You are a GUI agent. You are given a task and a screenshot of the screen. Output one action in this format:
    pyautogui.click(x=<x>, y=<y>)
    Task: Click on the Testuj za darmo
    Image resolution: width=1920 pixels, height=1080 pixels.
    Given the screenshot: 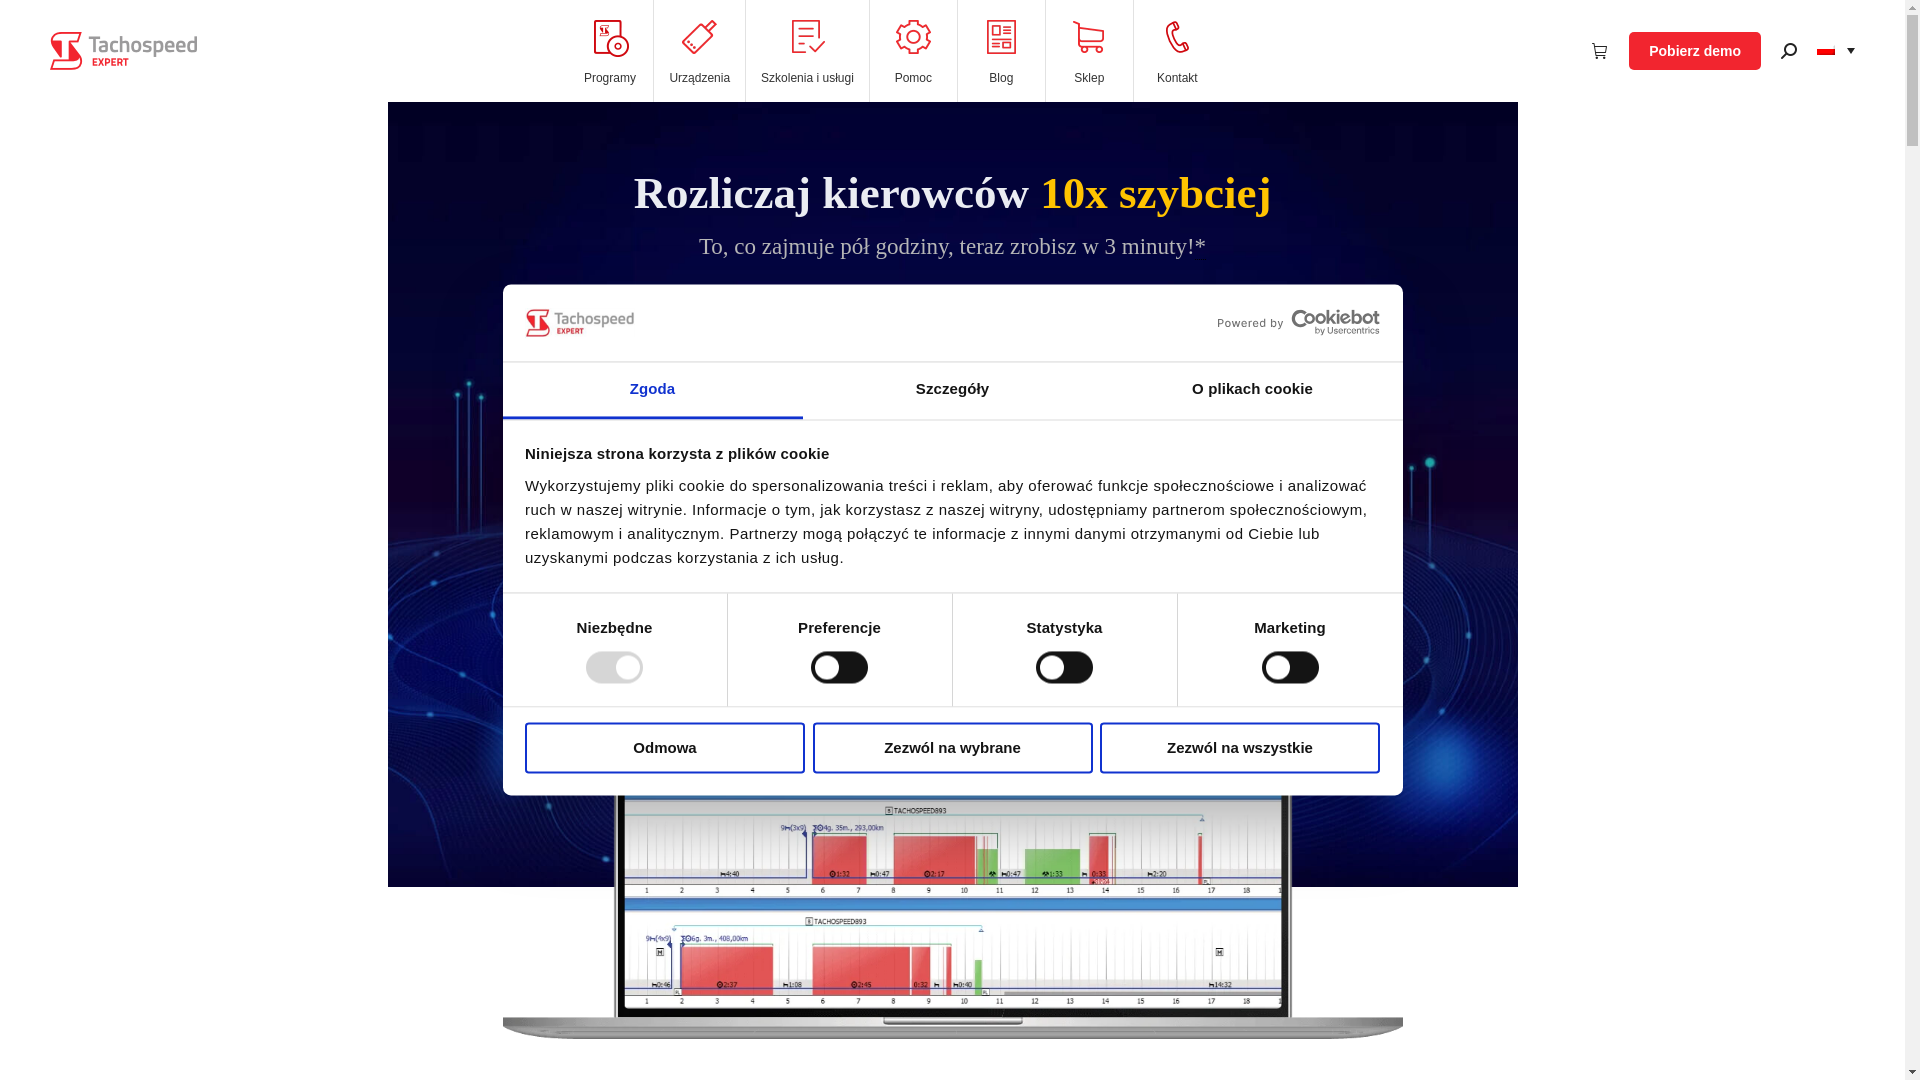 What is the action you would take?
    pyautogui.click(x=876, y=446)
    